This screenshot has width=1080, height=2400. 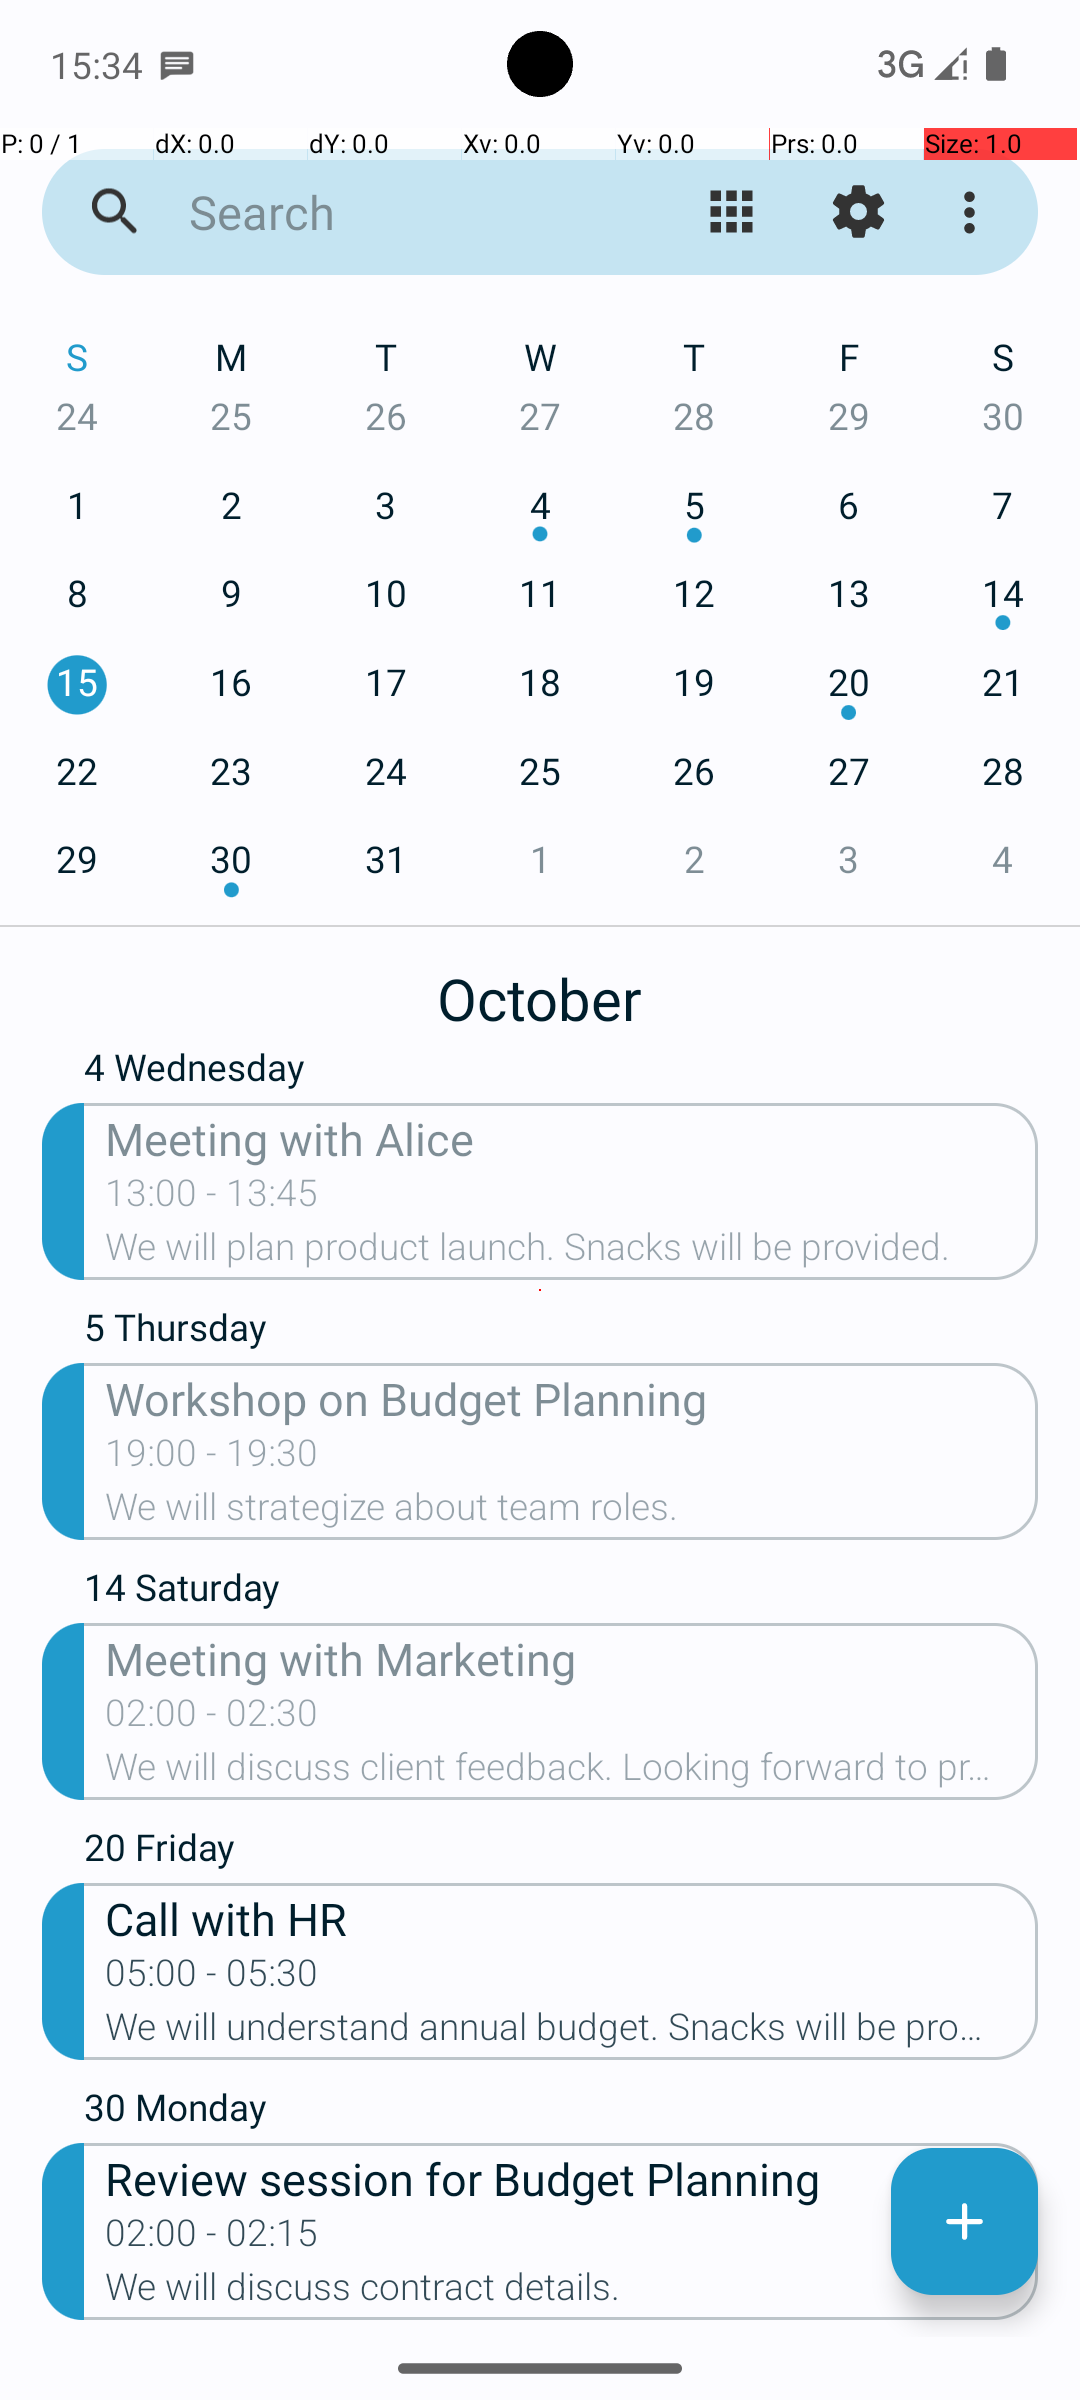 I want to click on 02:00 - 02:15, so click(x=212, y=2239).